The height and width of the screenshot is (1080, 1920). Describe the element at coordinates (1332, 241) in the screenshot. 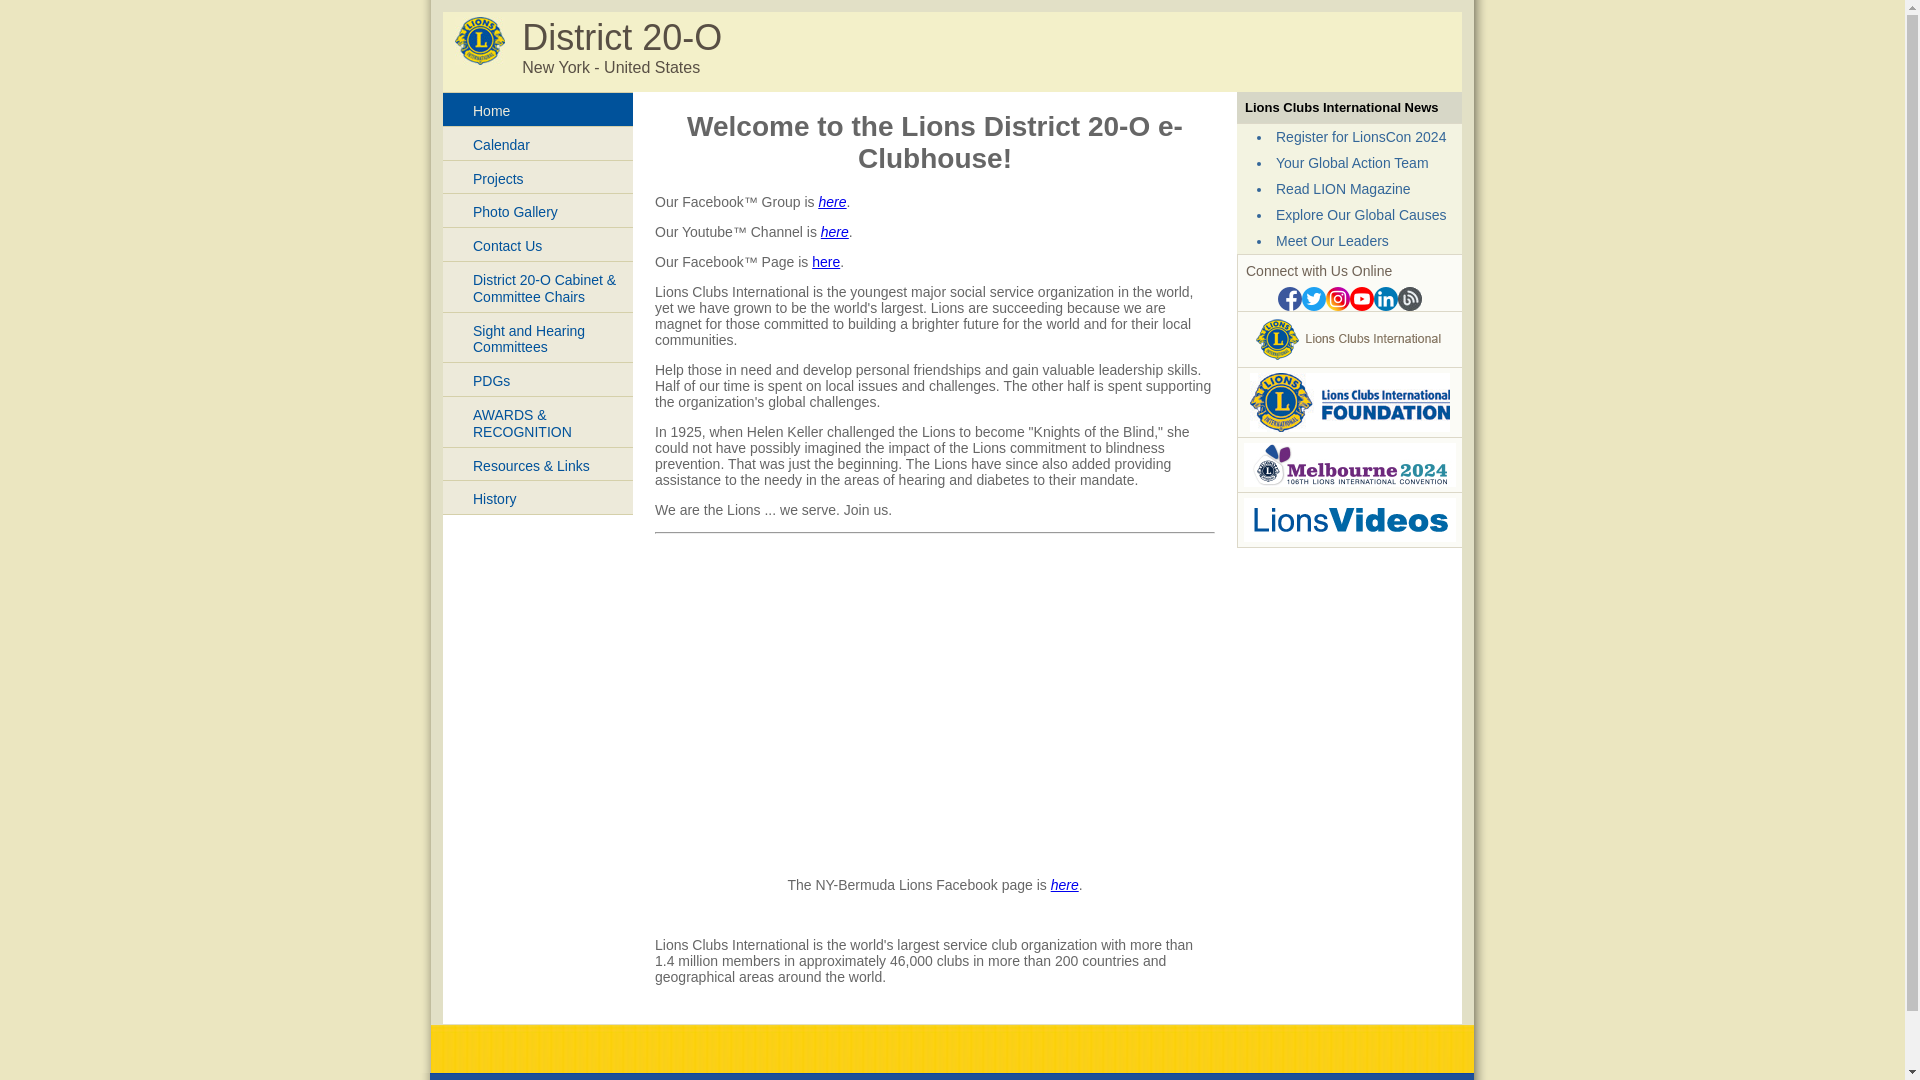

I see `Meet Our Leaders` at that location.